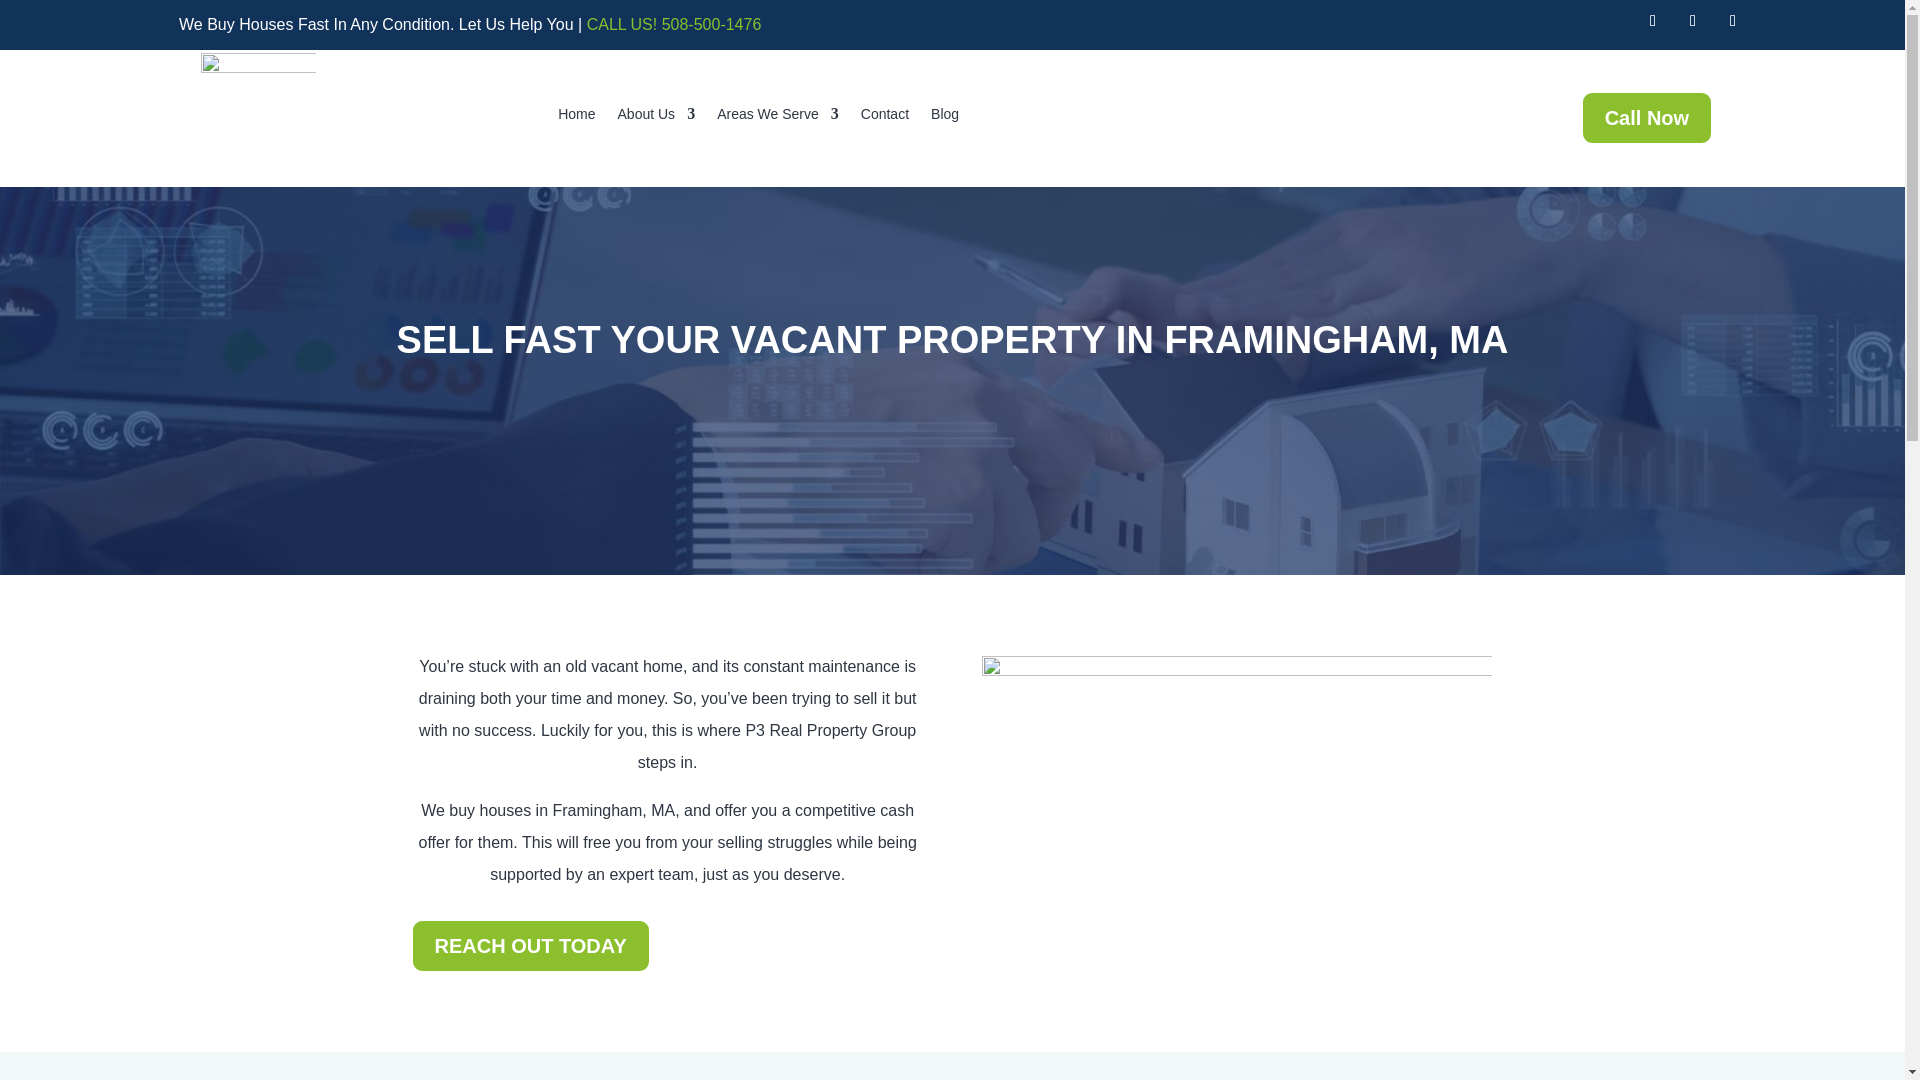 This screenshot has width=1920, height=1080. What do you see at coordinates (656, 117) in the screenshot?
I see `About Us` at bounding box center [656, 117].